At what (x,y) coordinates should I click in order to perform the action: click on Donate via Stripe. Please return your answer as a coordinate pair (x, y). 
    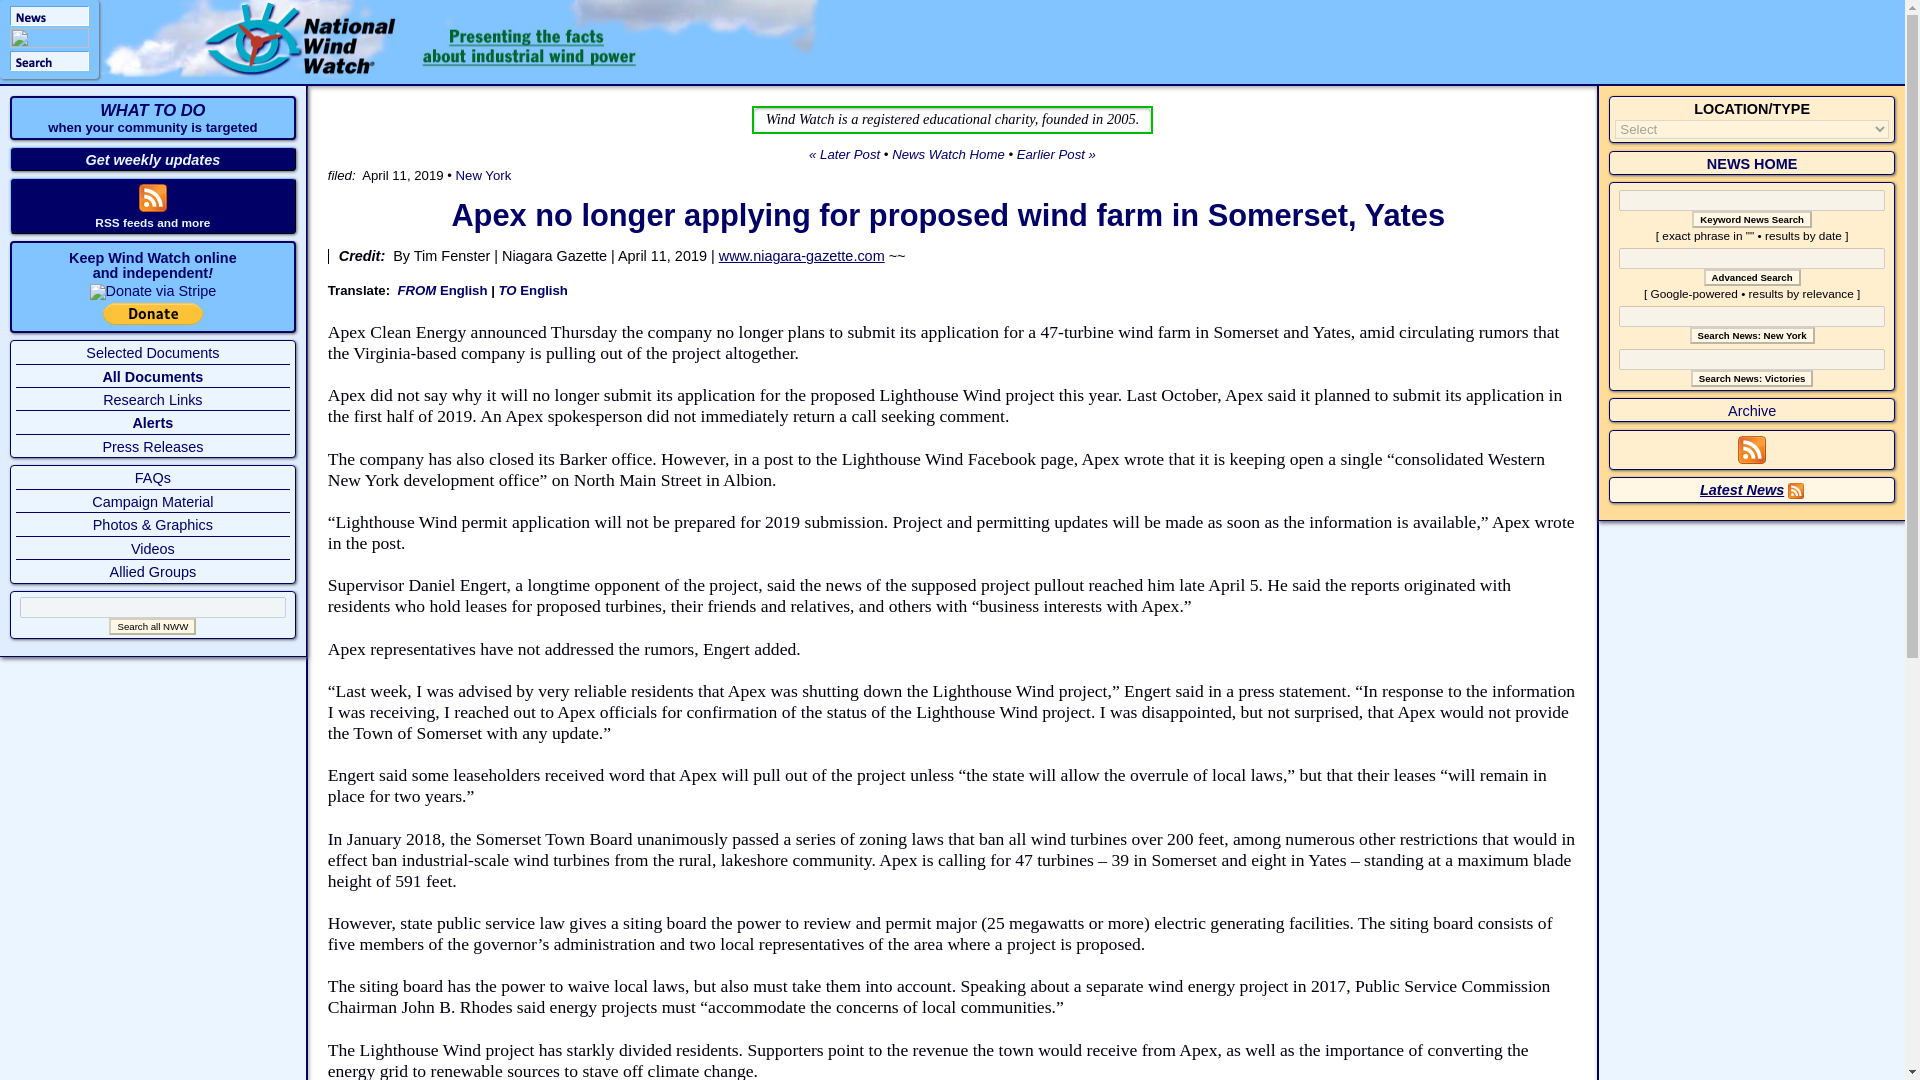
    Looking at the image, I should click on (153, 290).